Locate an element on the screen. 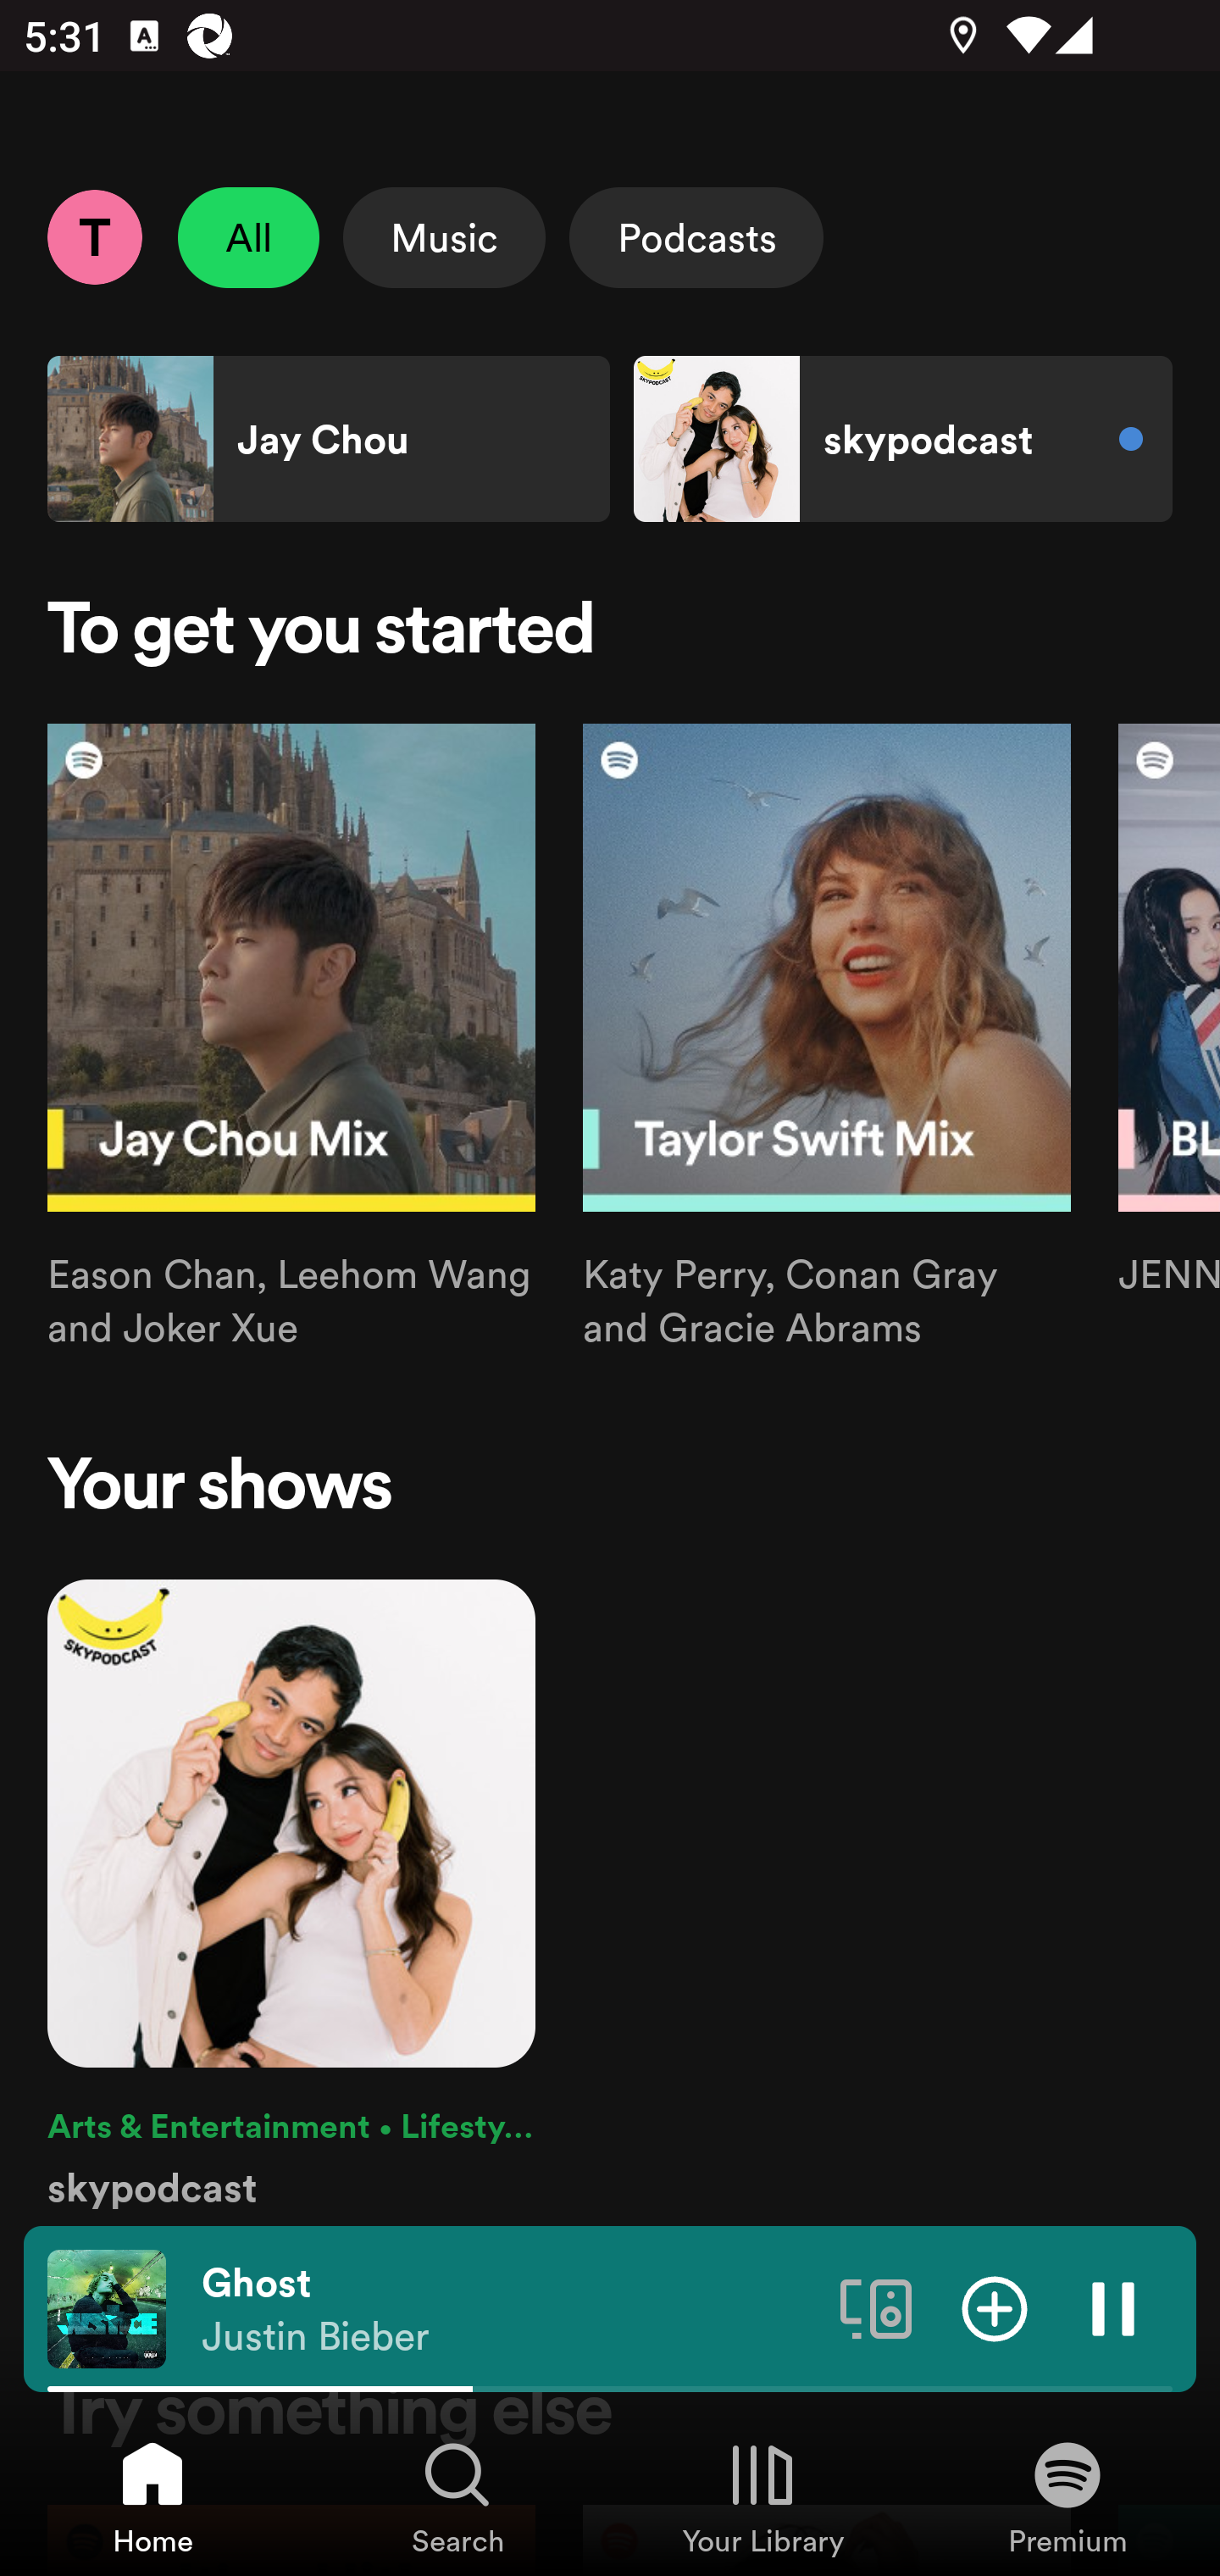  Podcasts Select Podcasts is located at coordinates (696, 237).